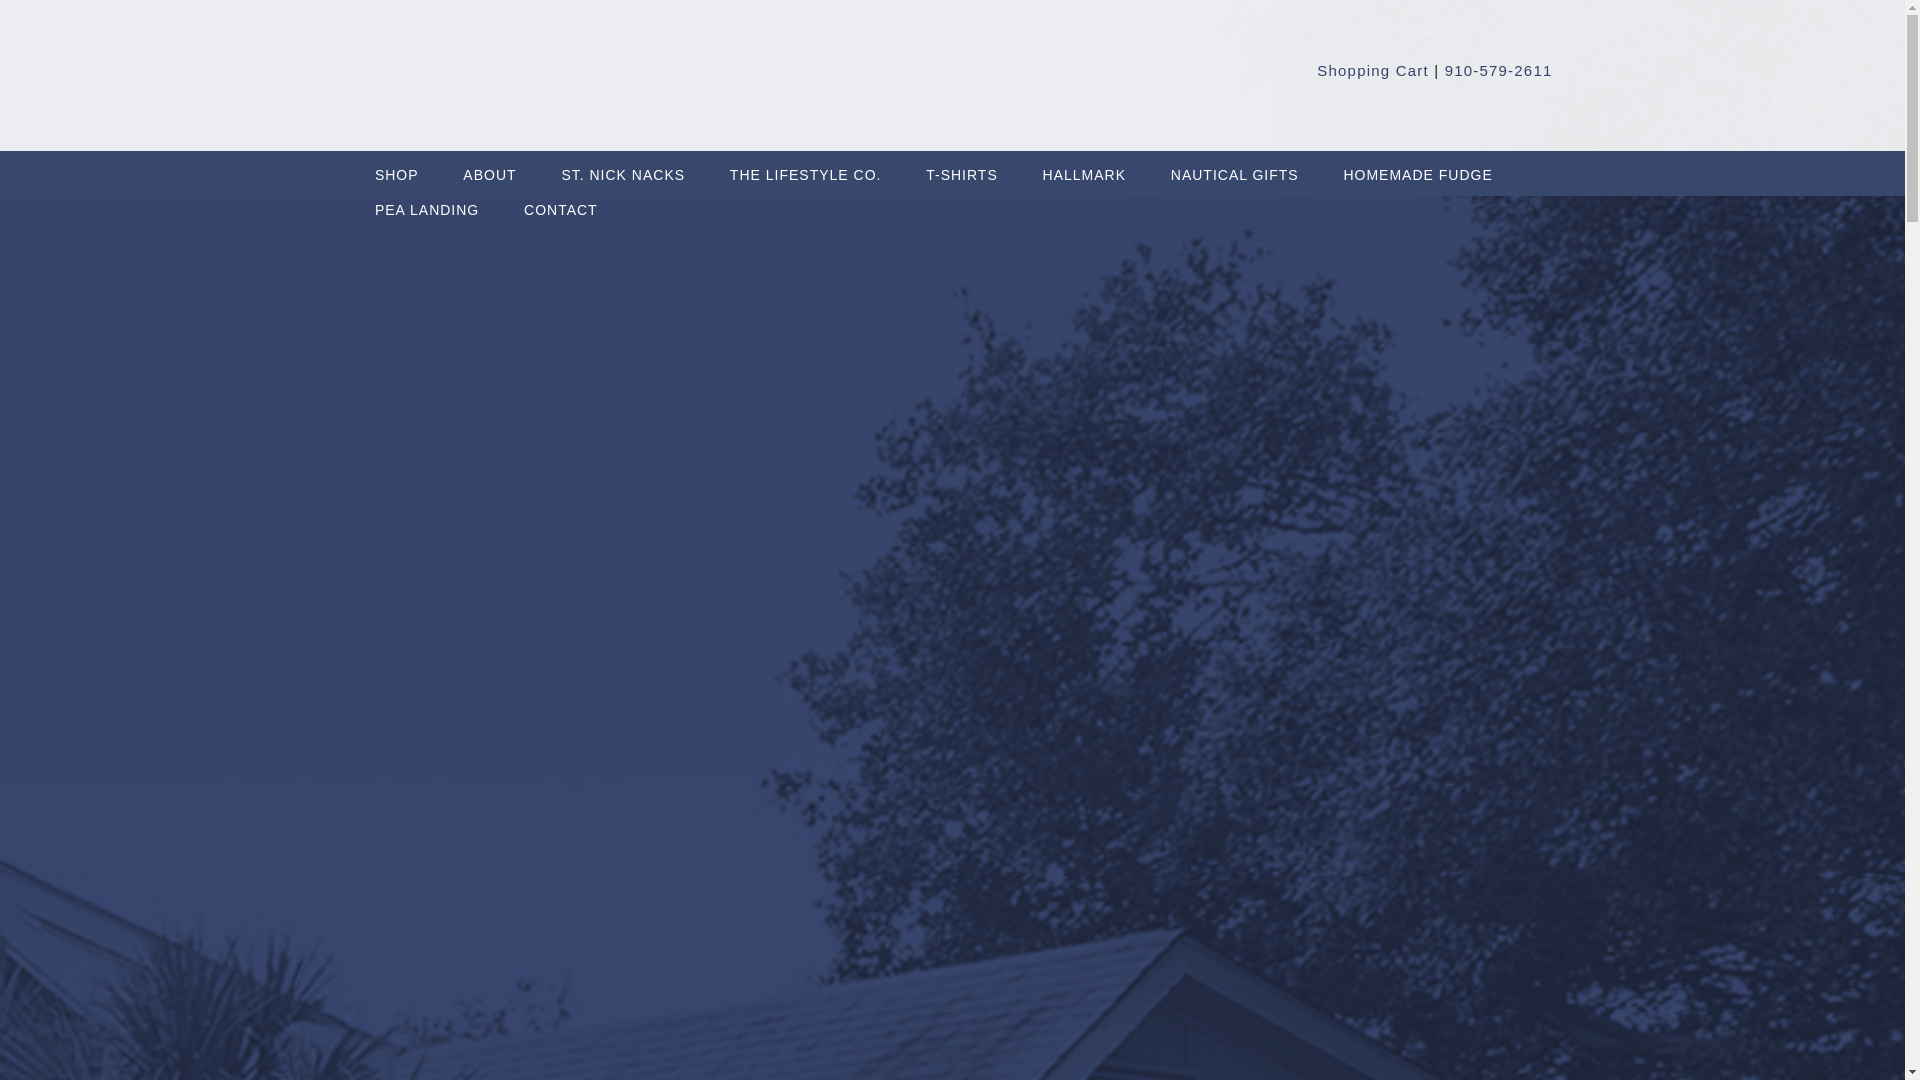 This screenshot has width=1920, height=1080. I want to click on HALLMARK, so click(1084, 168).